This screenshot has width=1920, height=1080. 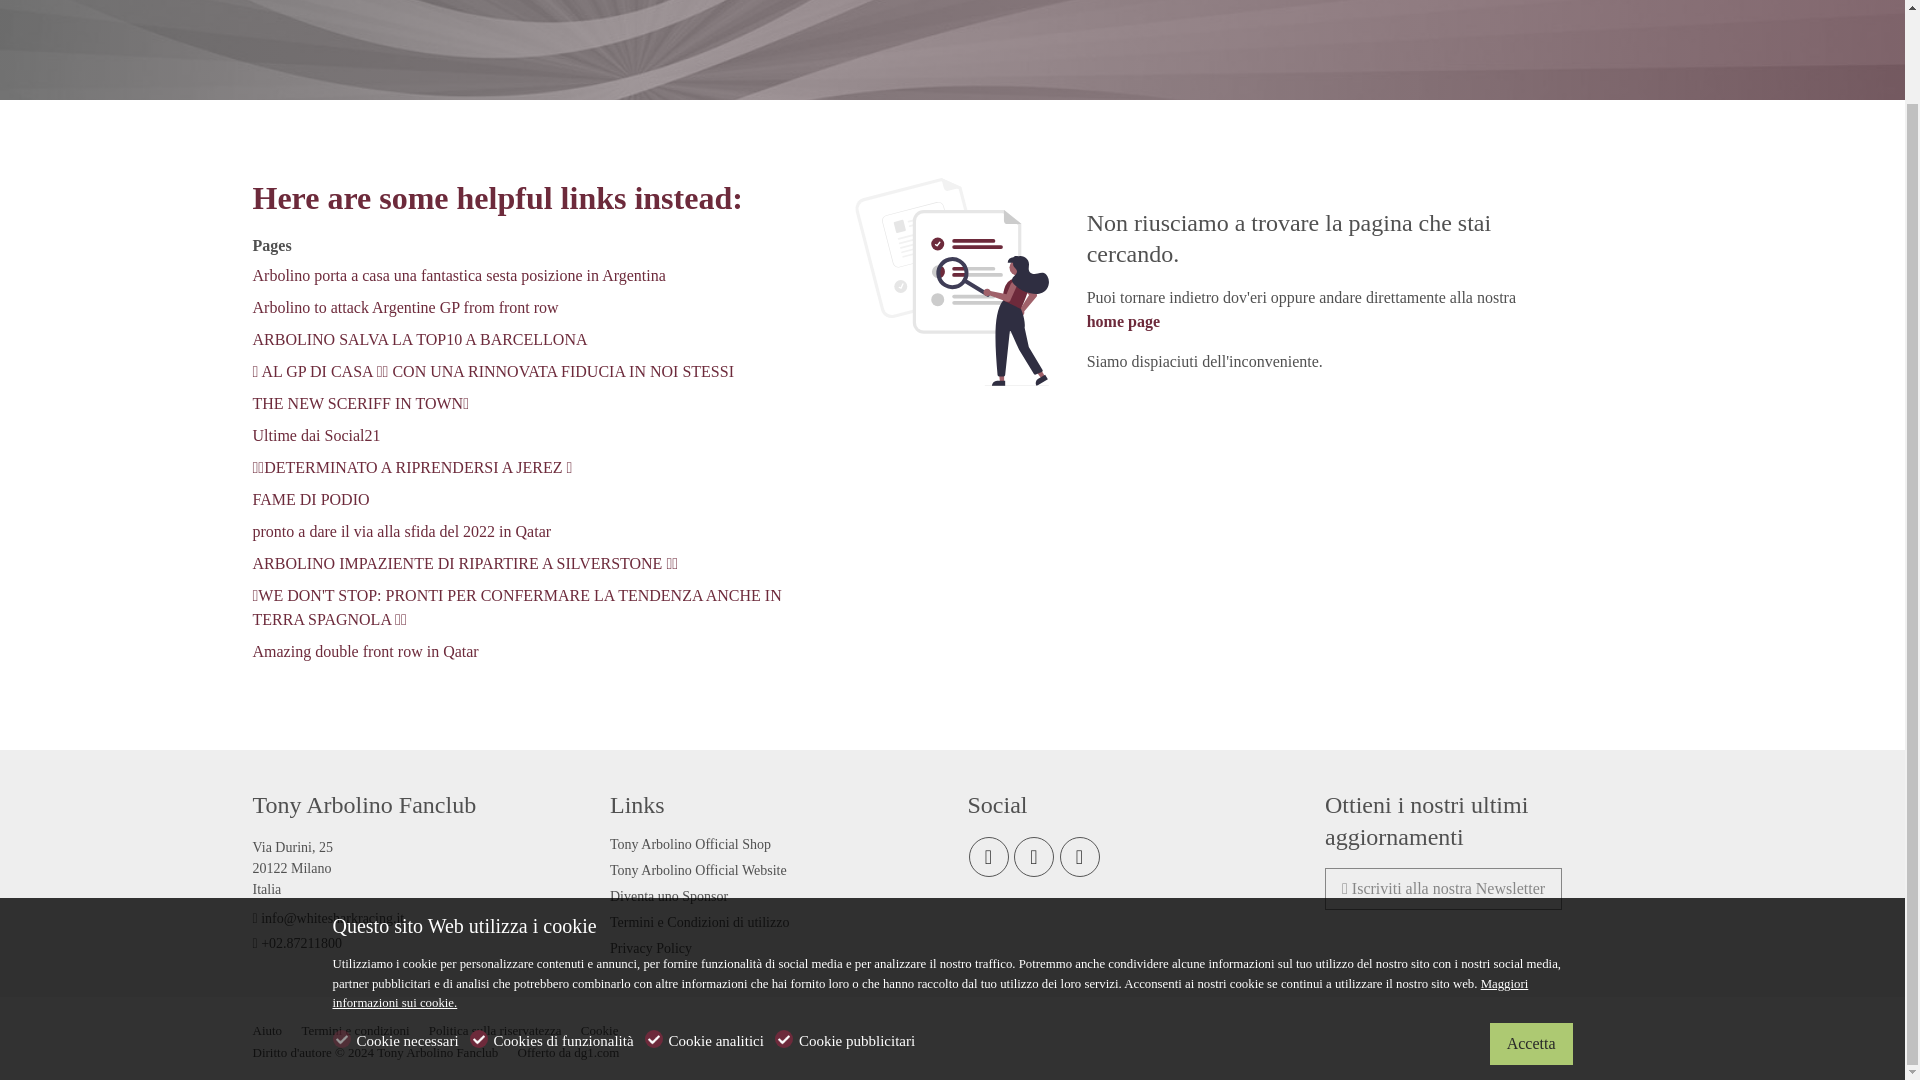 I want to click on ARBOLINO SALVA LA TOP10 A BARCELLONA, so click(x=419, y=338).